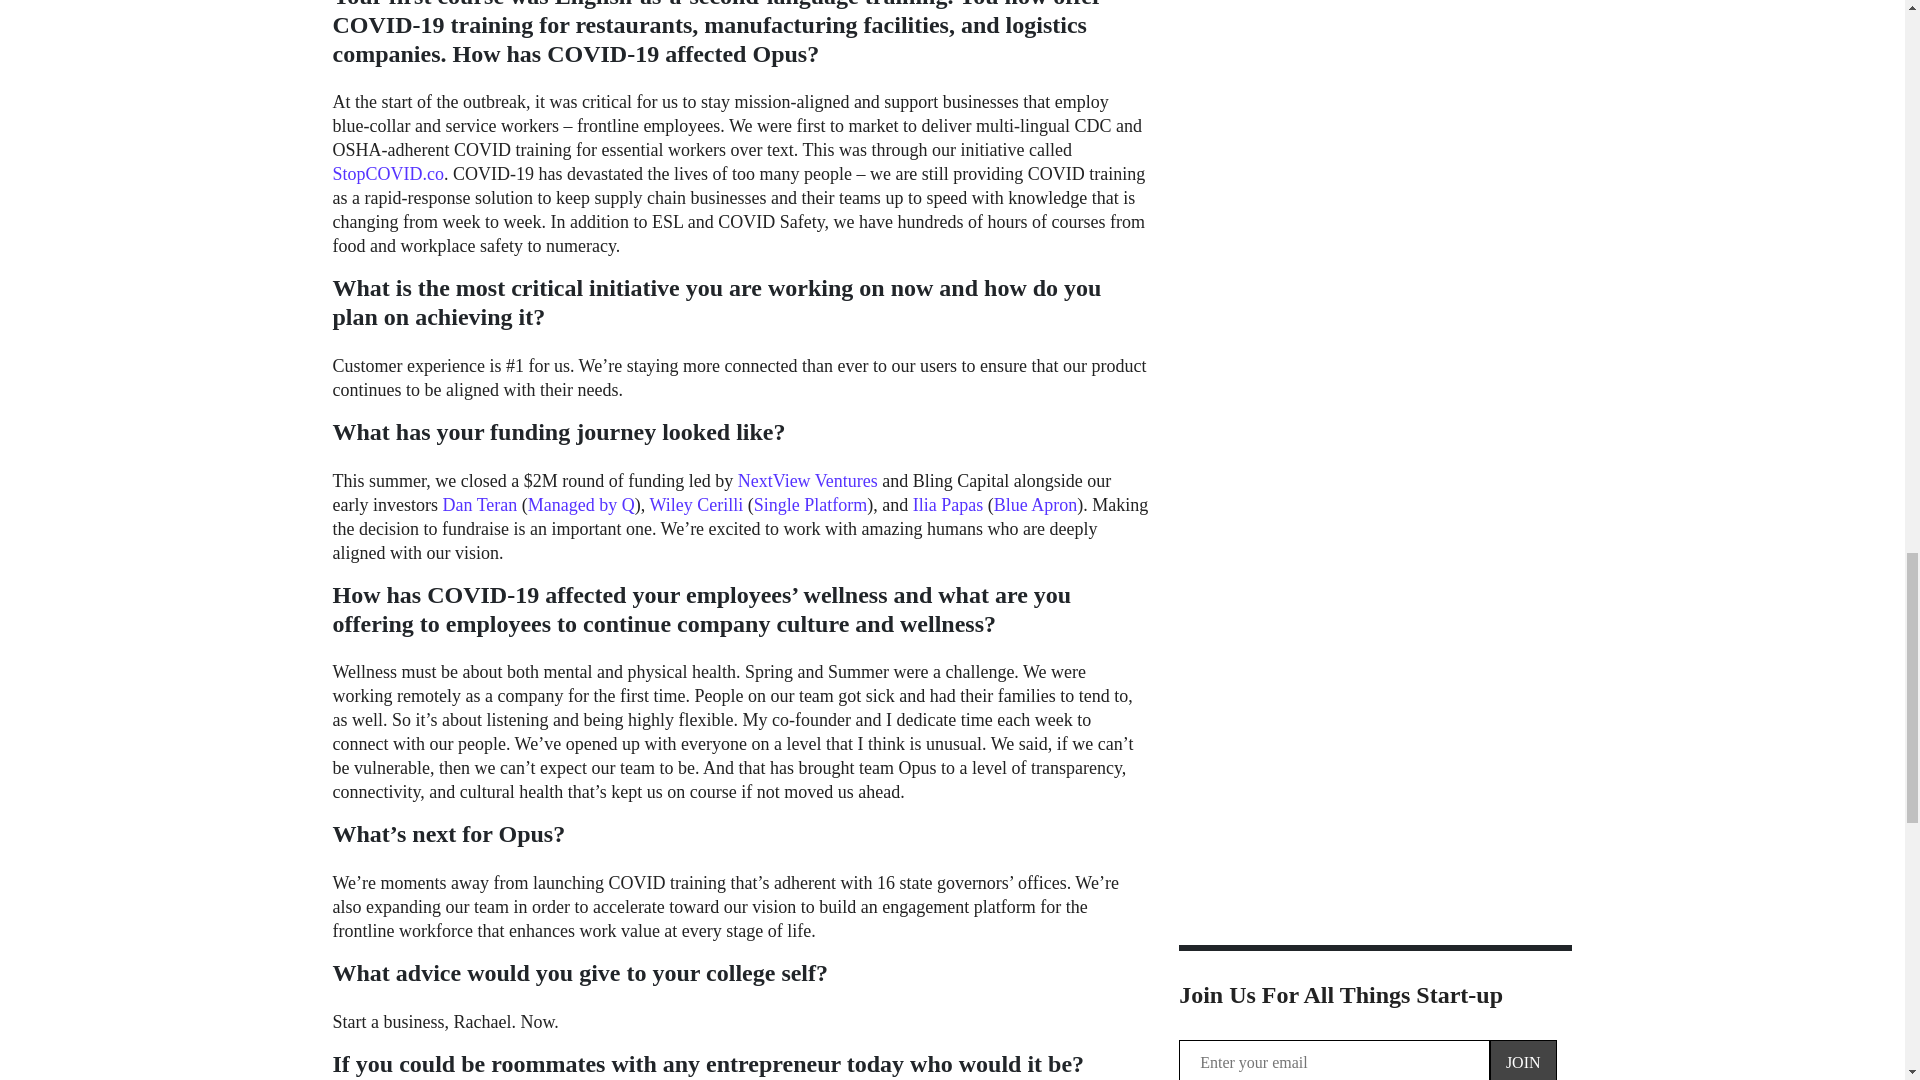 This screenshot has width=1920, height=1080. Describe the element at coordinates (388, 174) in the screenshot. I see `StopCOVID.co` at that location.